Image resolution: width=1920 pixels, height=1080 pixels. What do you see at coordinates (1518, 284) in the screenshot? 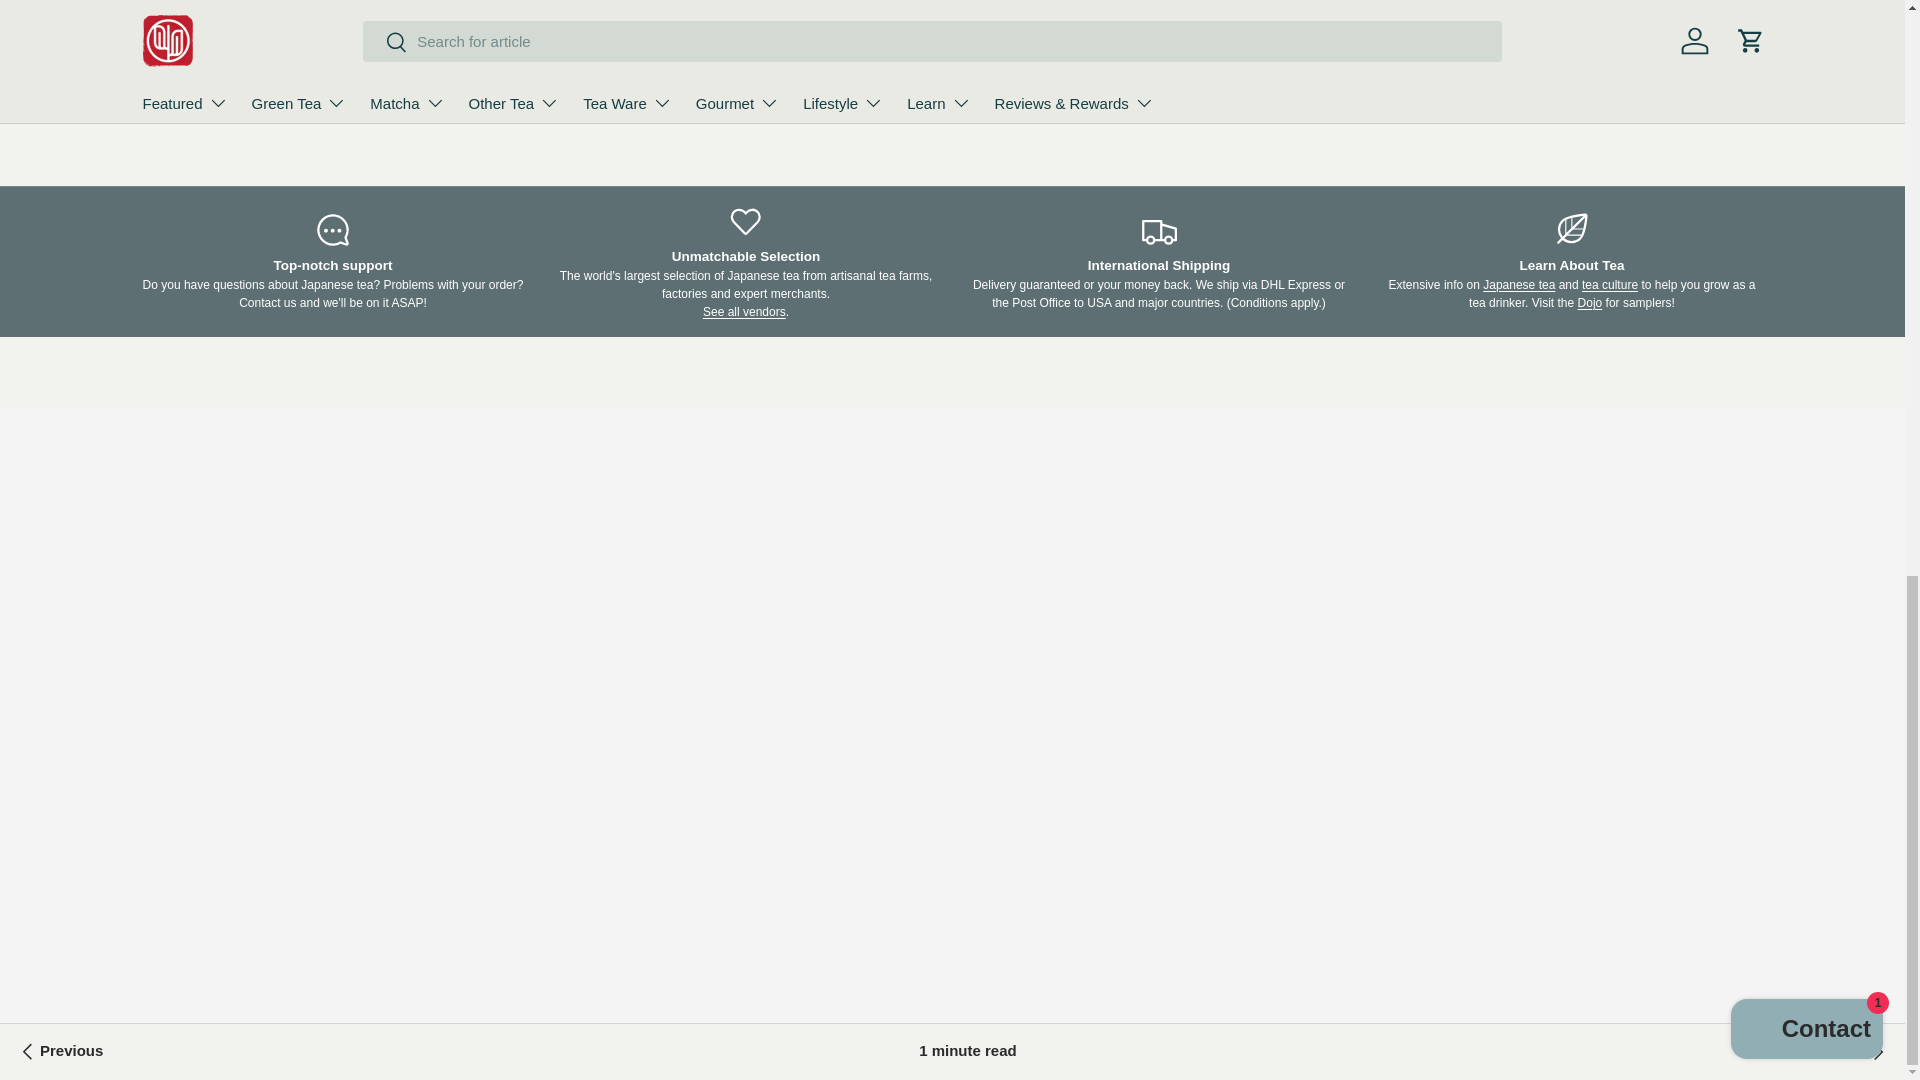
I see `Professional's Guide to Japanese Tea` at bounding box center [1518, 284].